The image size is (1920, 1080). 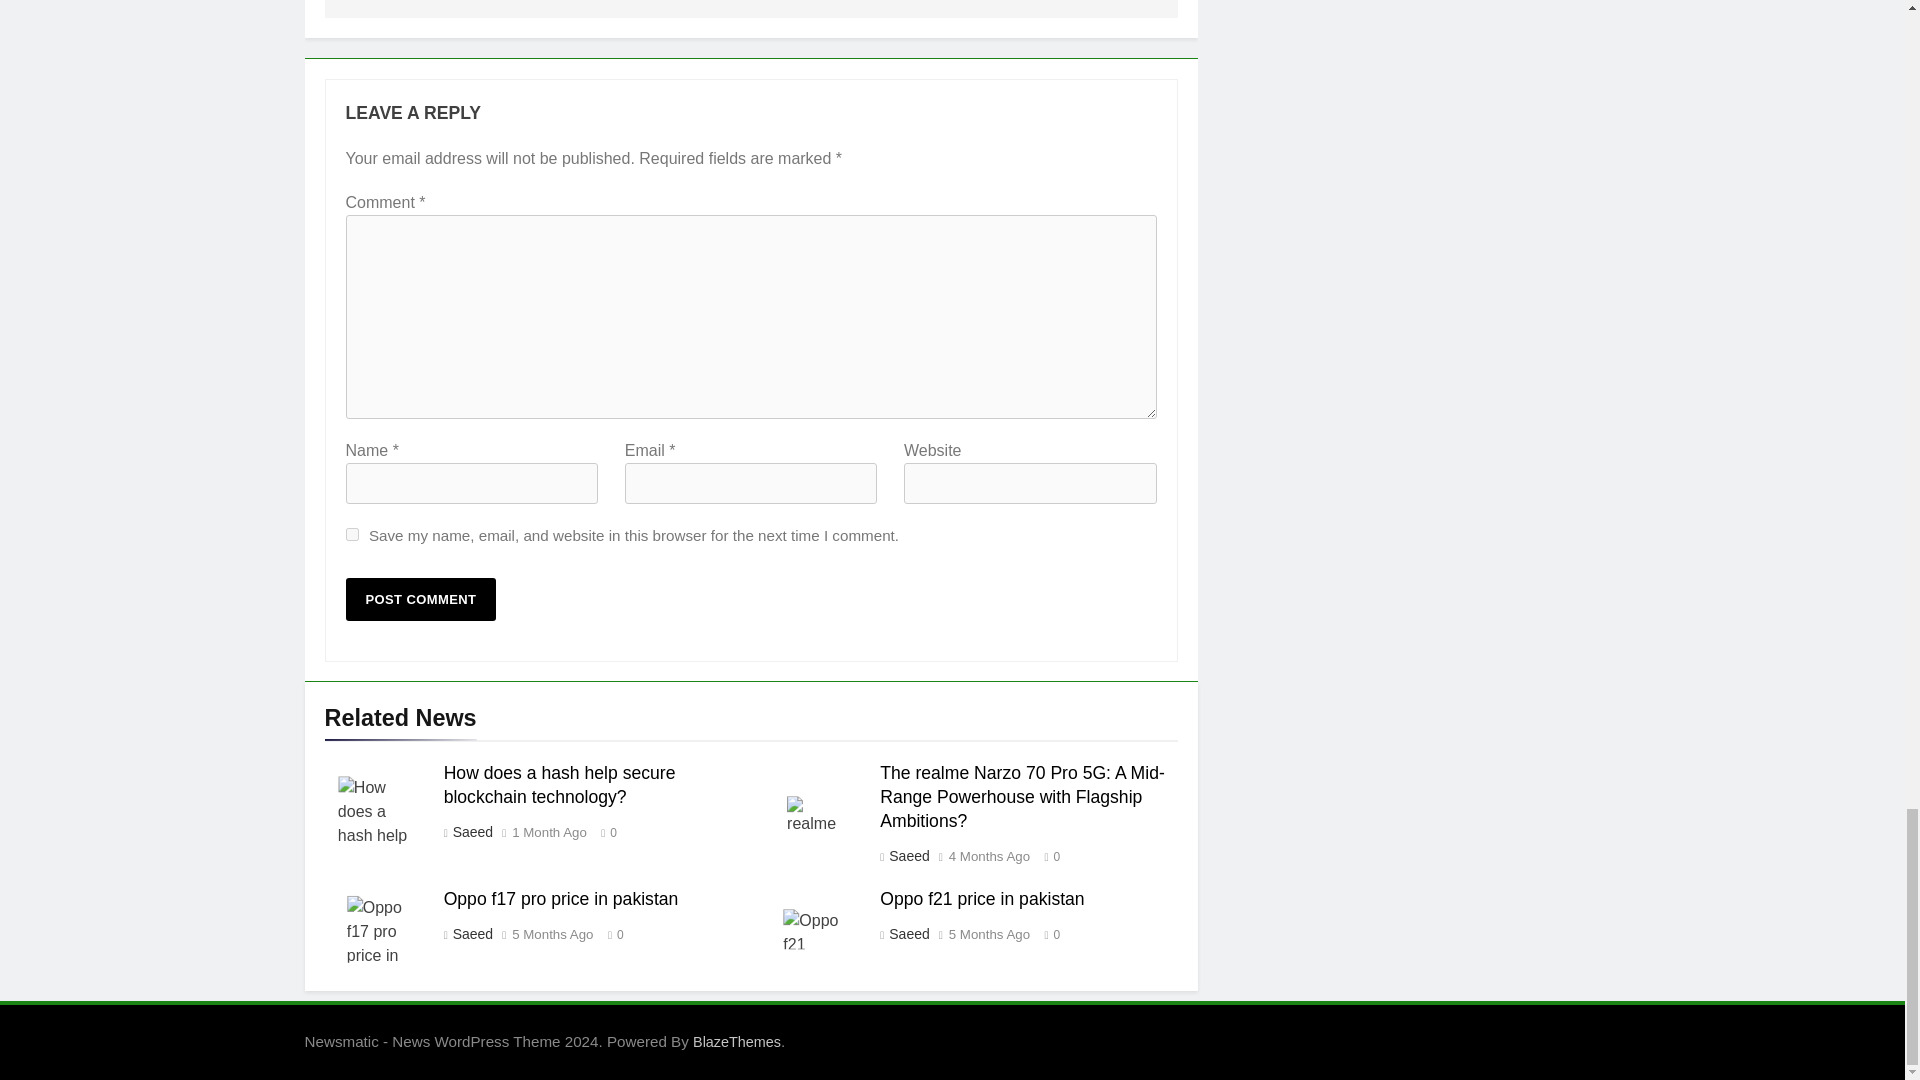 What do you see at coordinates (352, 534) in the screenshot?
I see `yes` at bounding box center [352, 534].